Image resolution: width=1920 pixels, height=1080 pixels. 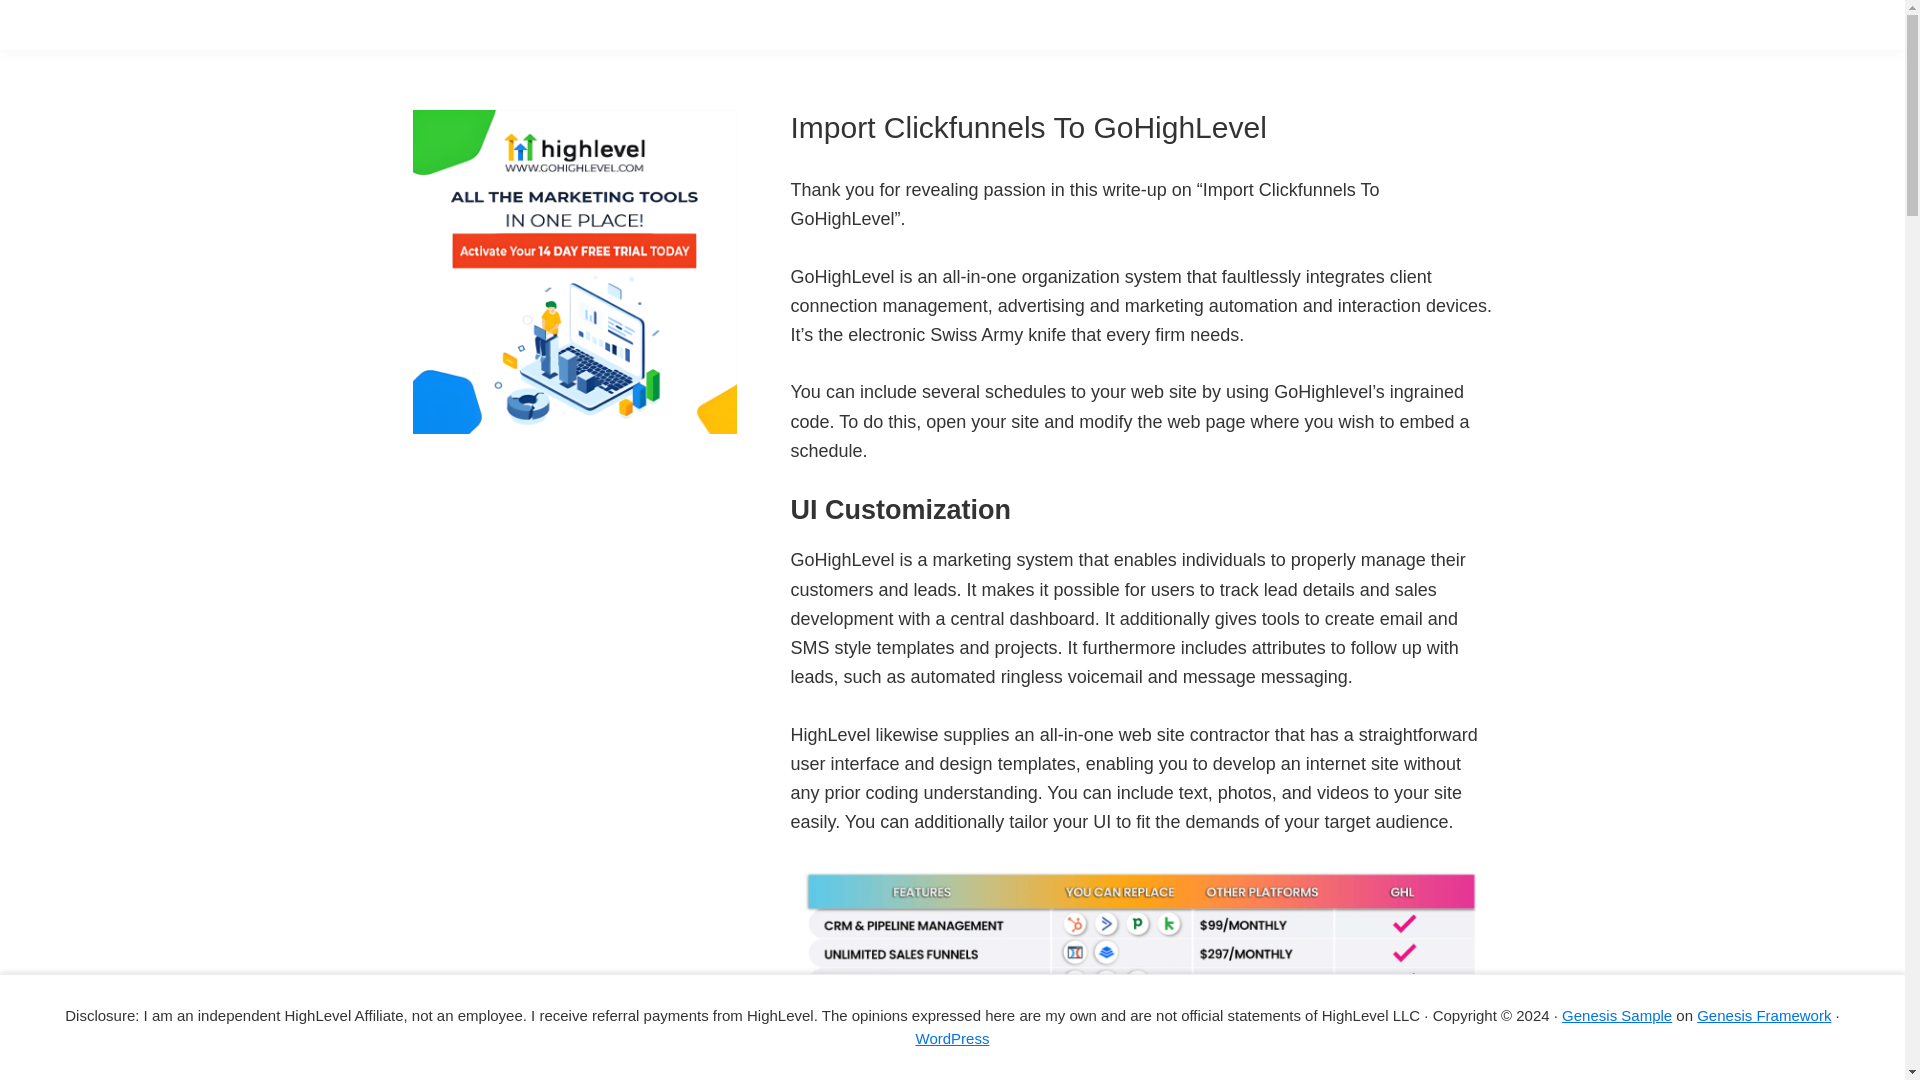 What do you see at coordinates (1764, 1014) in the screenshot?
I see `Genesis Framework` at bounding box center [1764, 1014].